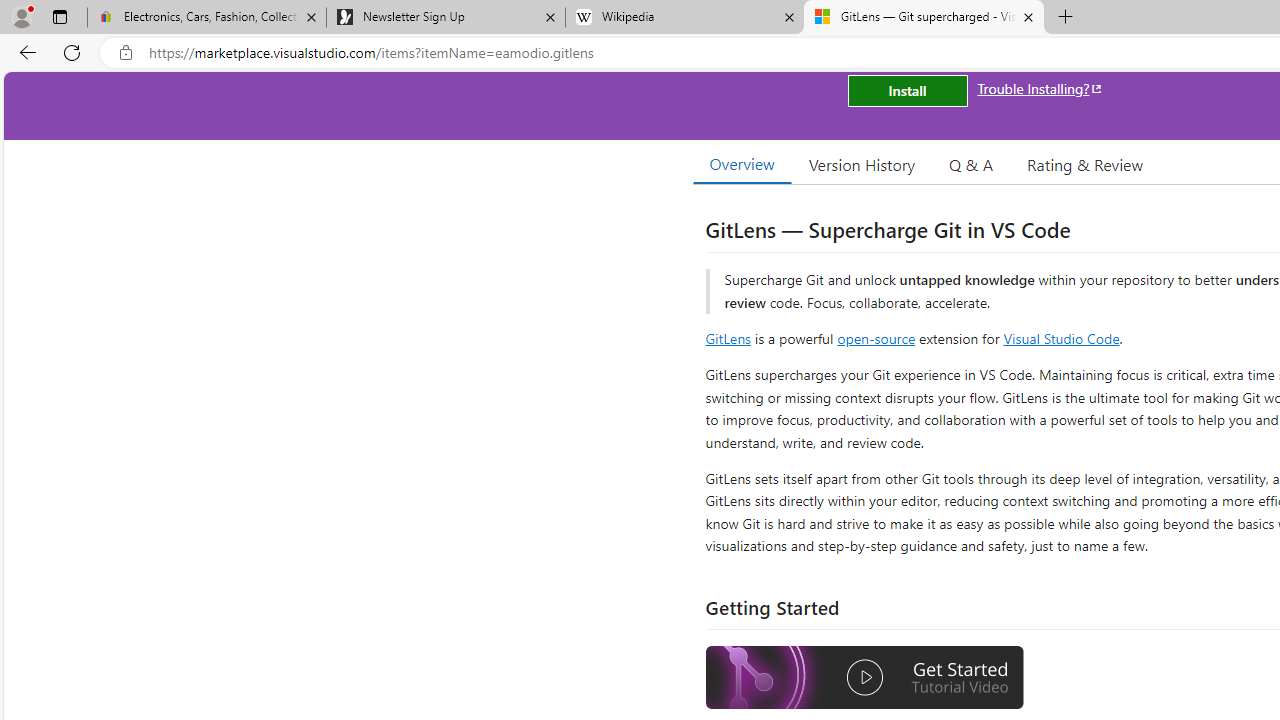  What do you see at coordinates (207, 18) in the screenshot?
I see `Electronics, Cars, Fashion, Collectibles & More | eBay` at bounding box center [207, 18].